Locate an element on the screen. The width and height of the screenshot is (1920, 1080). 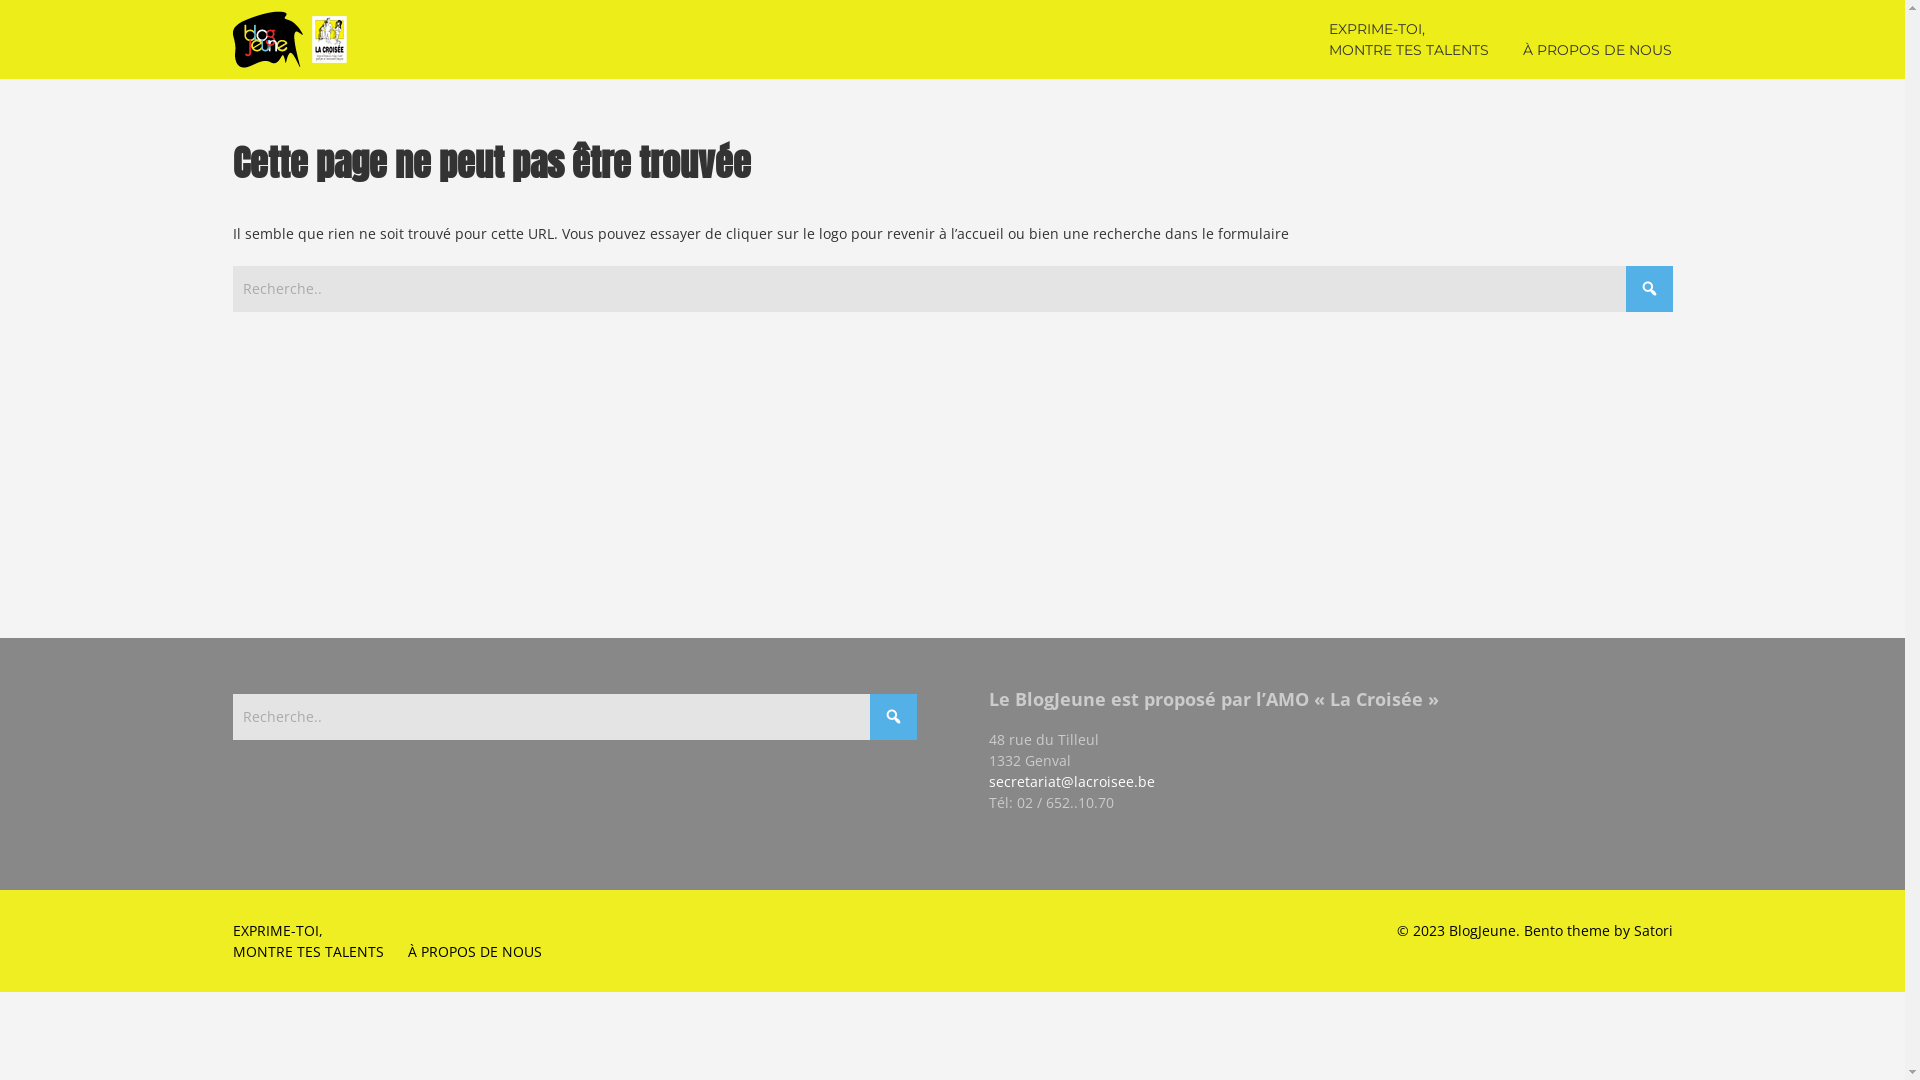
EXPRIME-TOI,
MONTRE TES TALENTS is located at coordinates (308, 941).